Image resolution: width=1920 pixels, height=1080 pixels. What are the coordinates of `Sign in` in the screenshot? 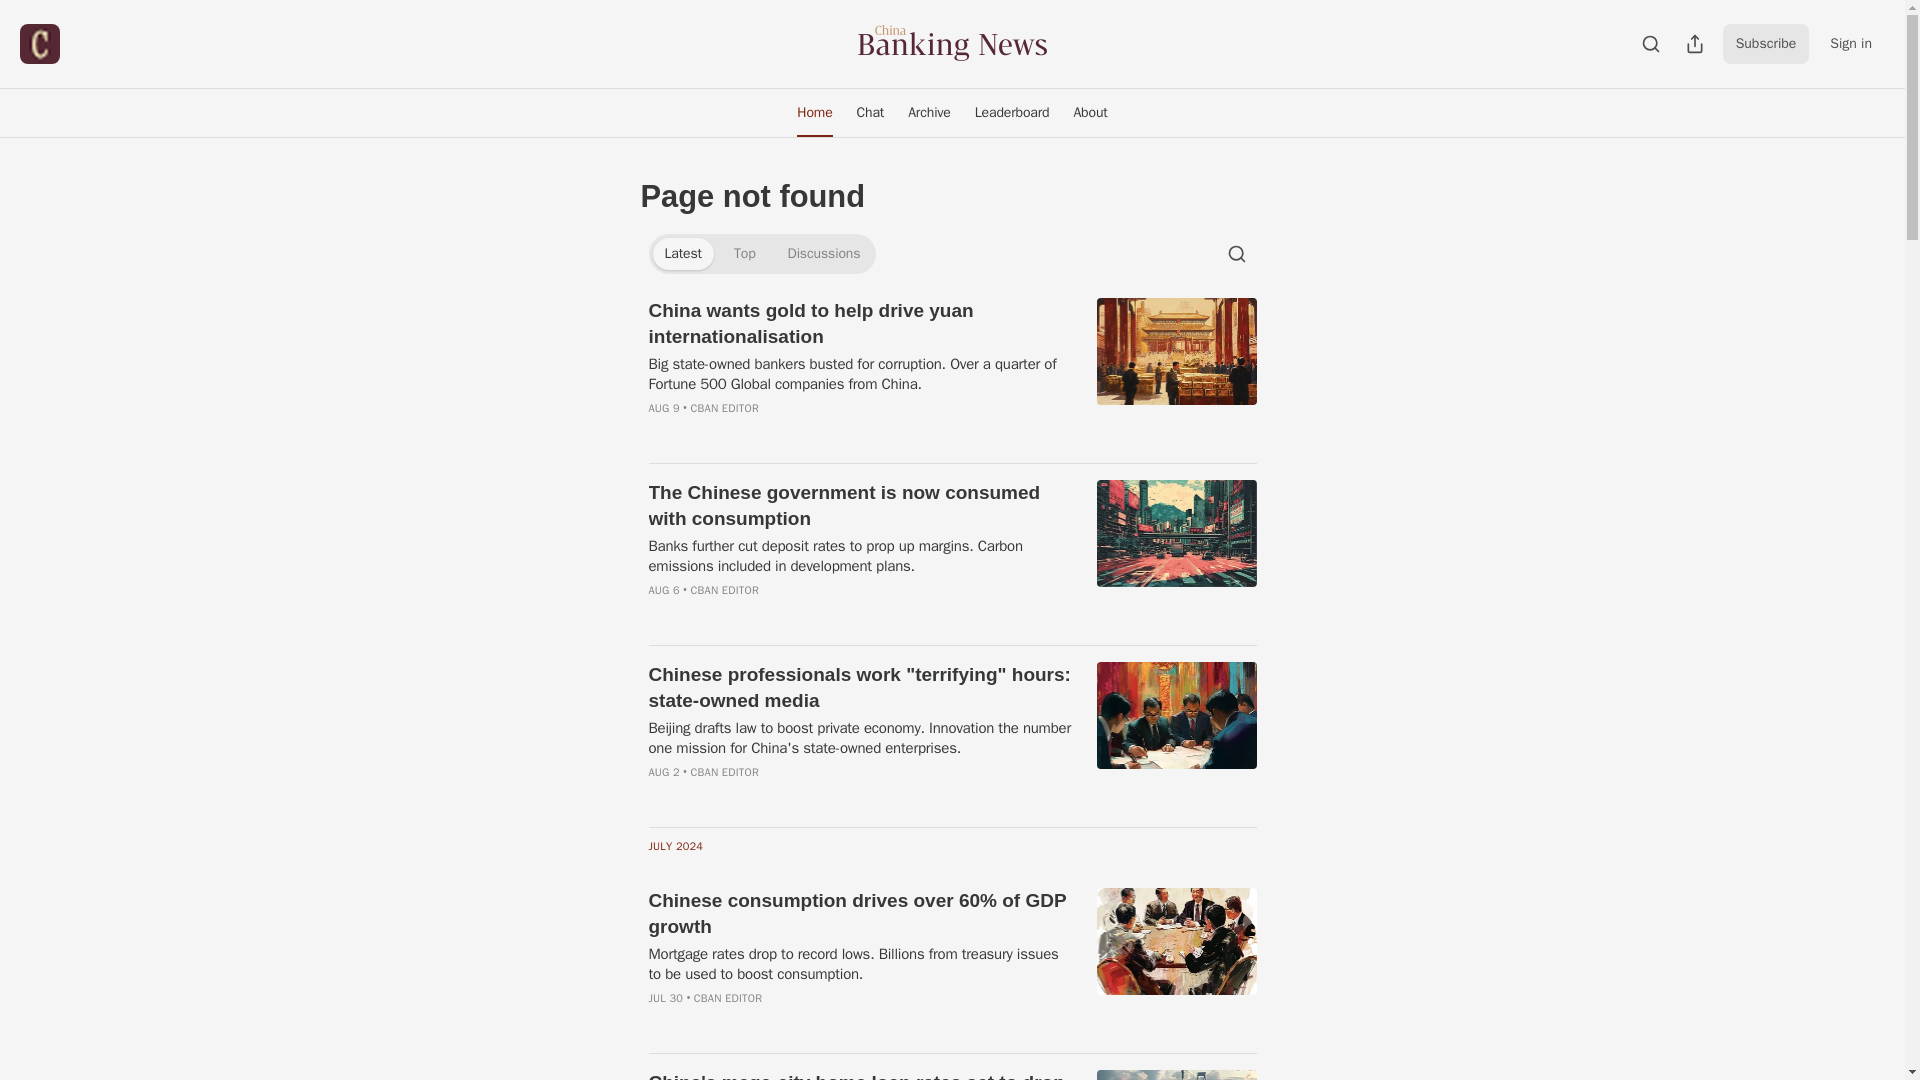 It's located at (1850, 43).